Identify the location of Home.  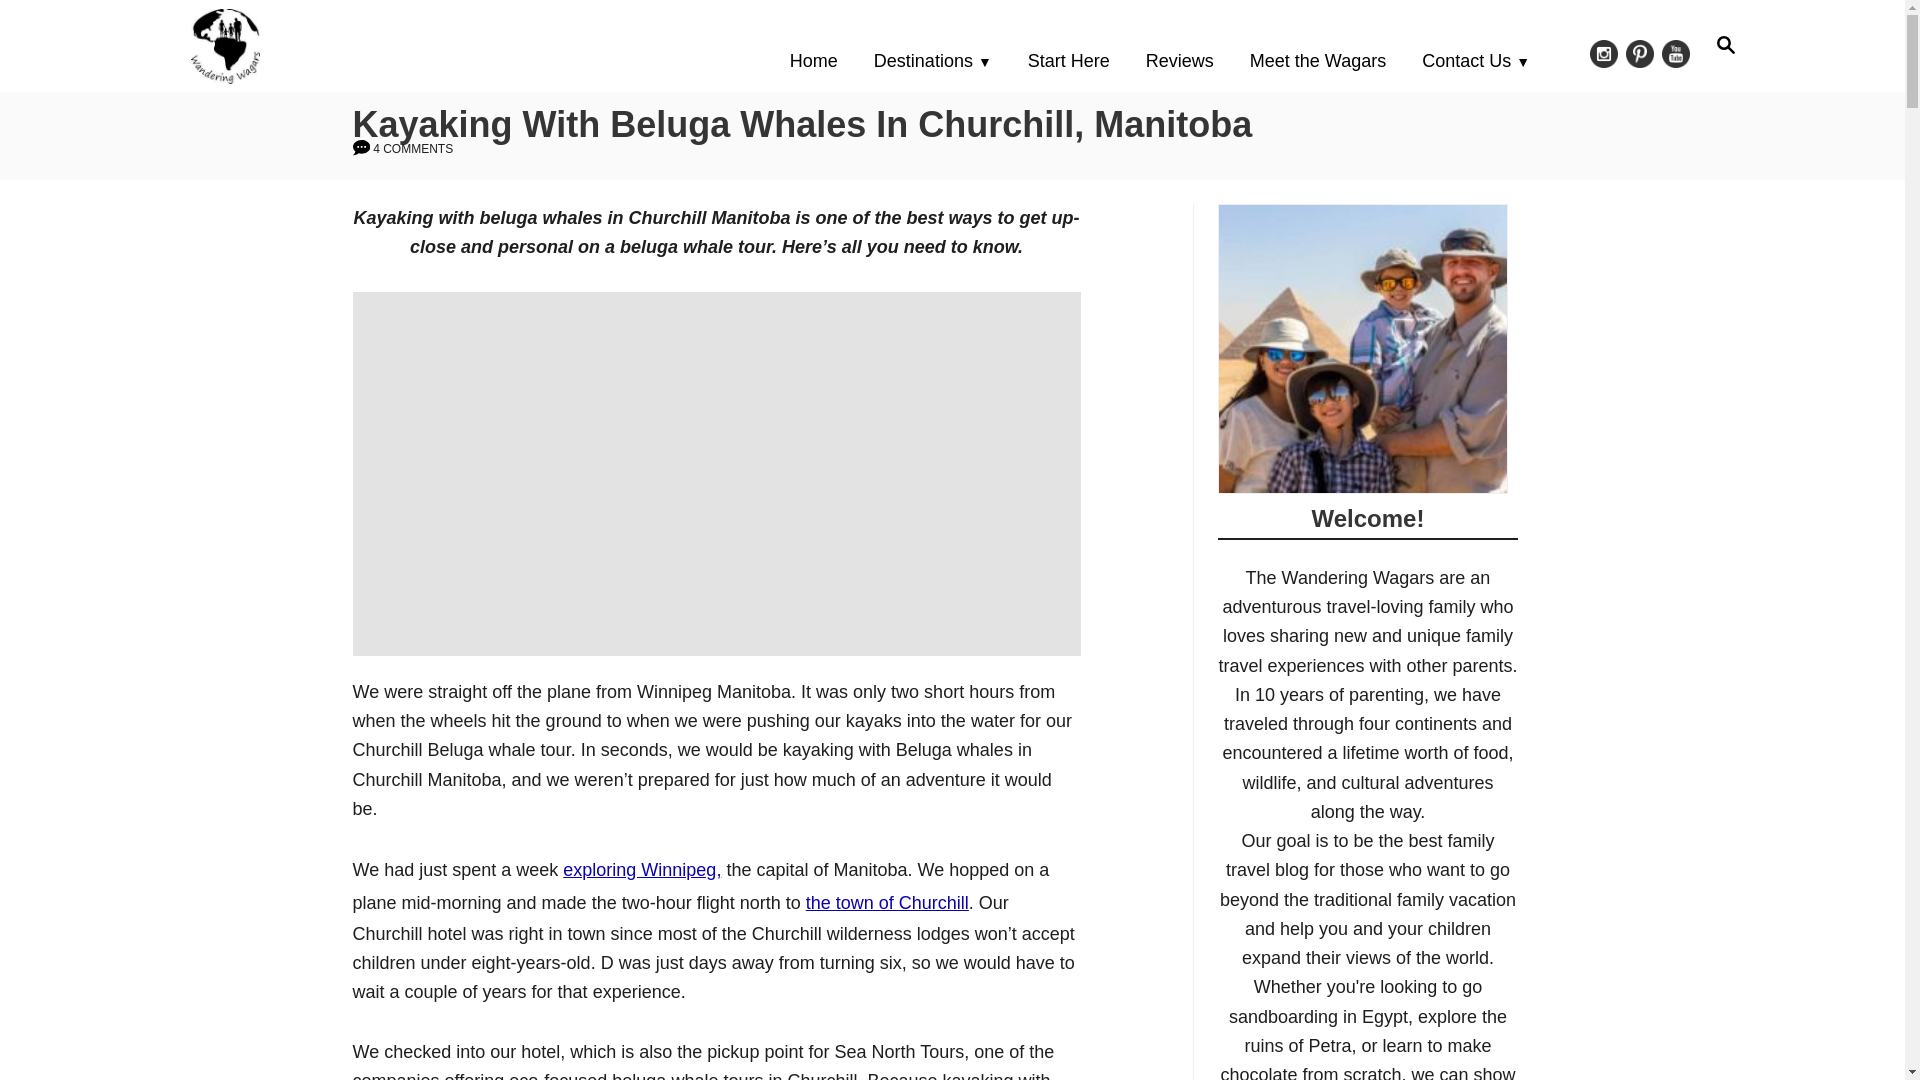
(820, 60).